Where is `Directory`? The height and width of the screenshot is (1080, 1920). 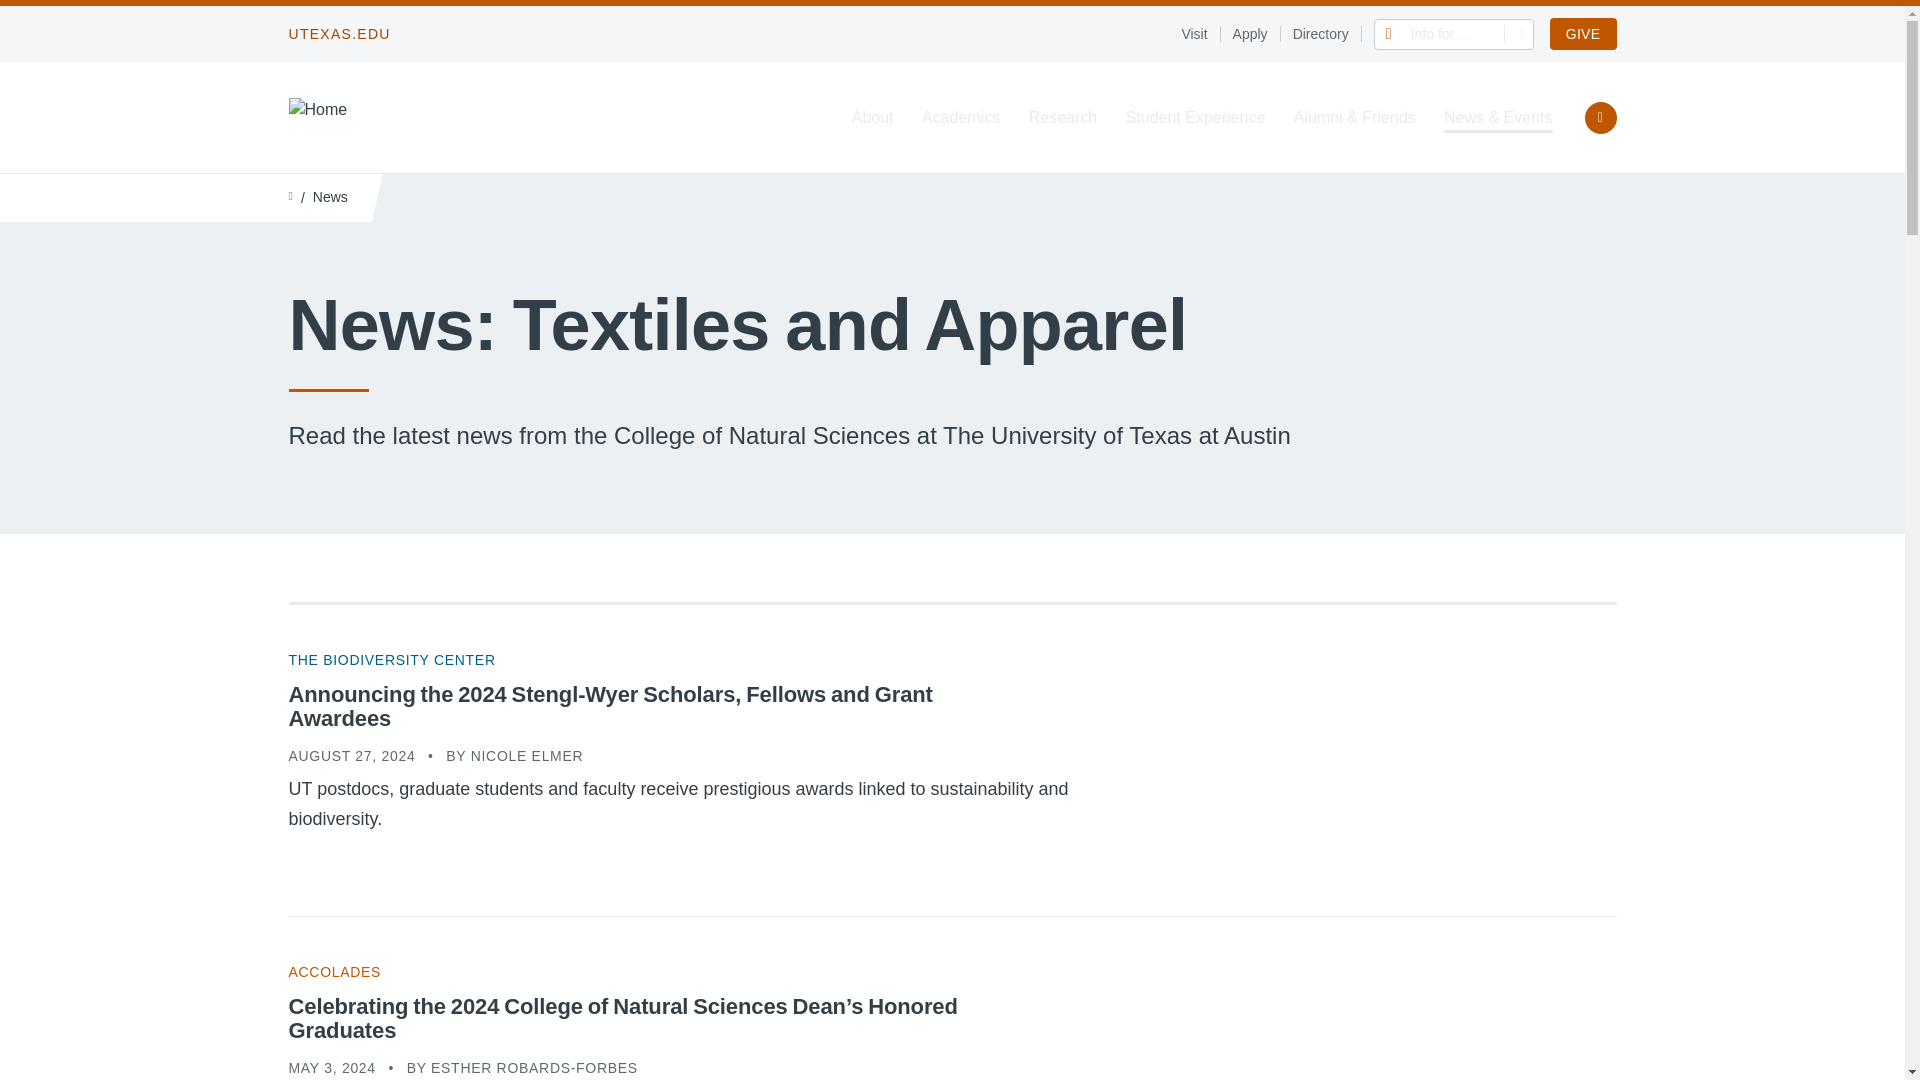 Directory is located at coordinates (1326, 34).